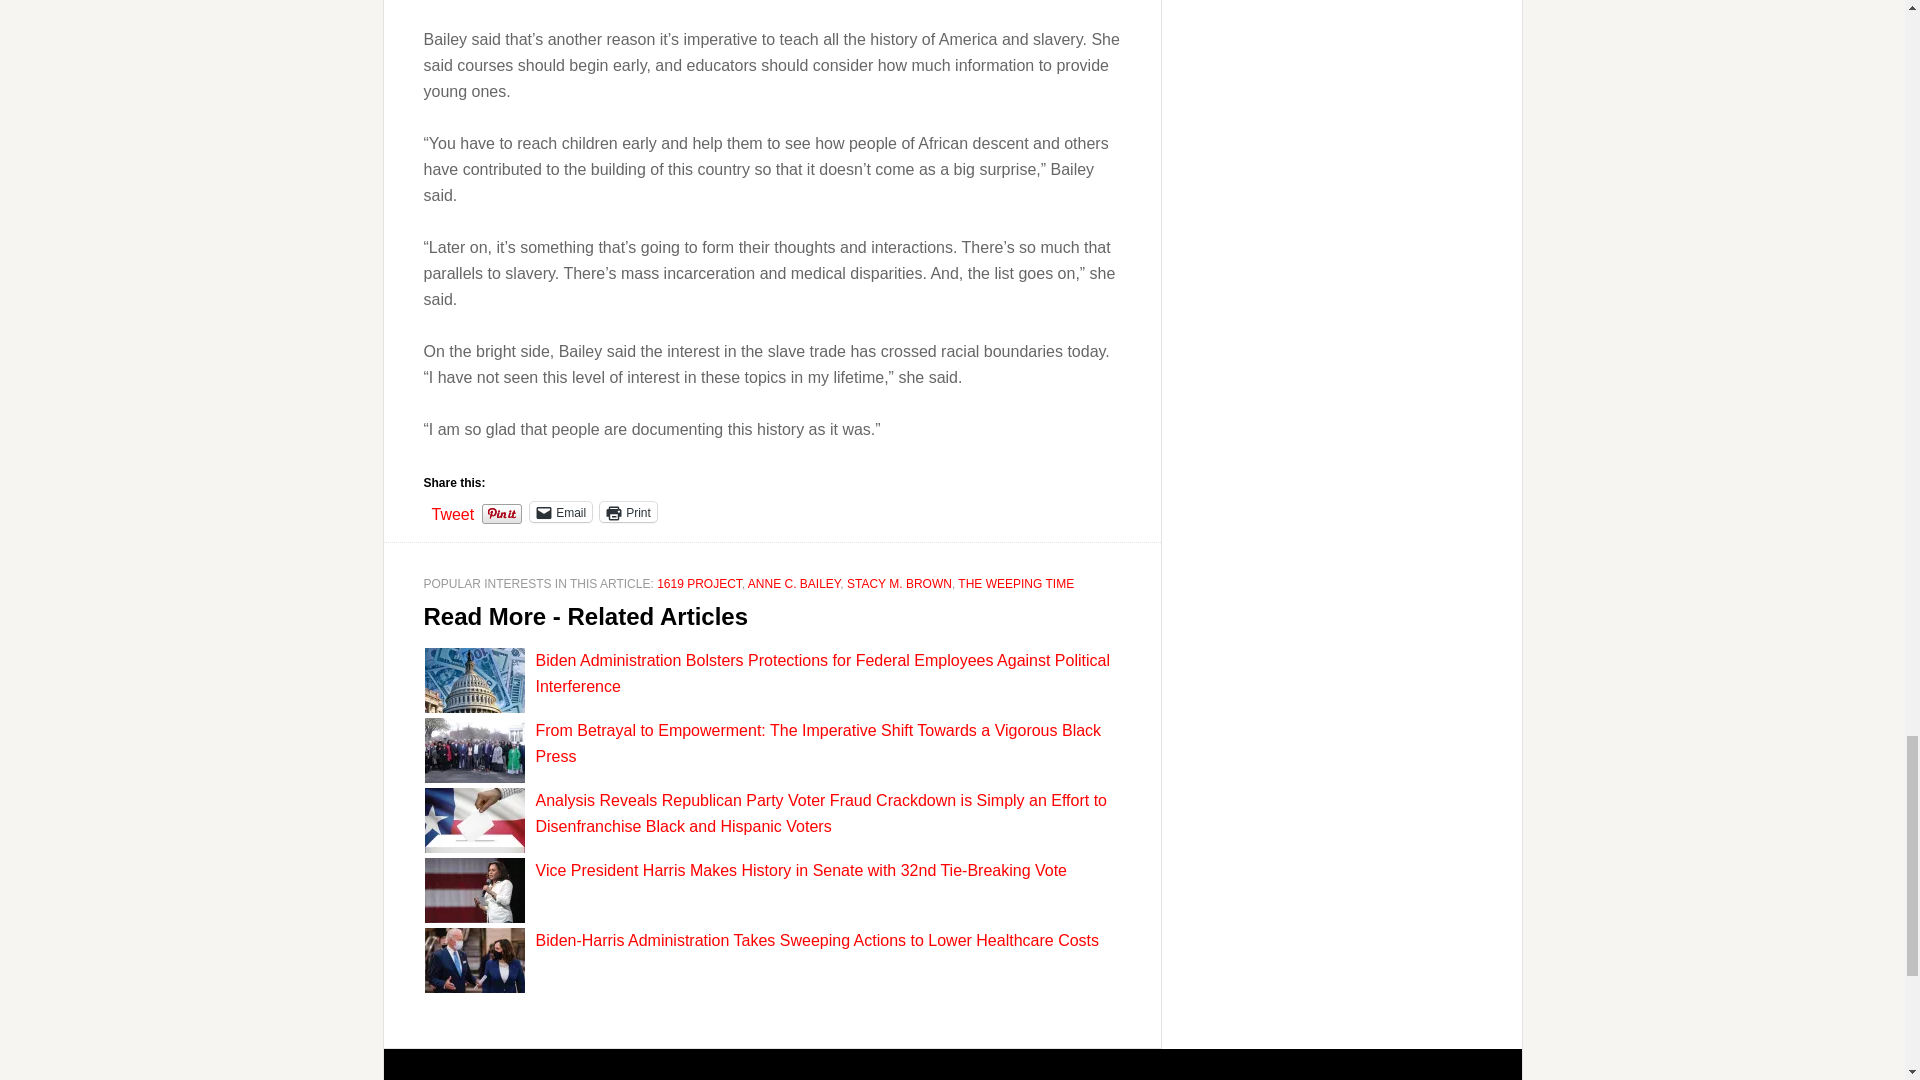 This screenshot has height=1080, width=1920. What do you see at coordinates (1016, 583) in the screenshot?
I see `THE WEEPING TIME` at bounding box center [1016, 583].